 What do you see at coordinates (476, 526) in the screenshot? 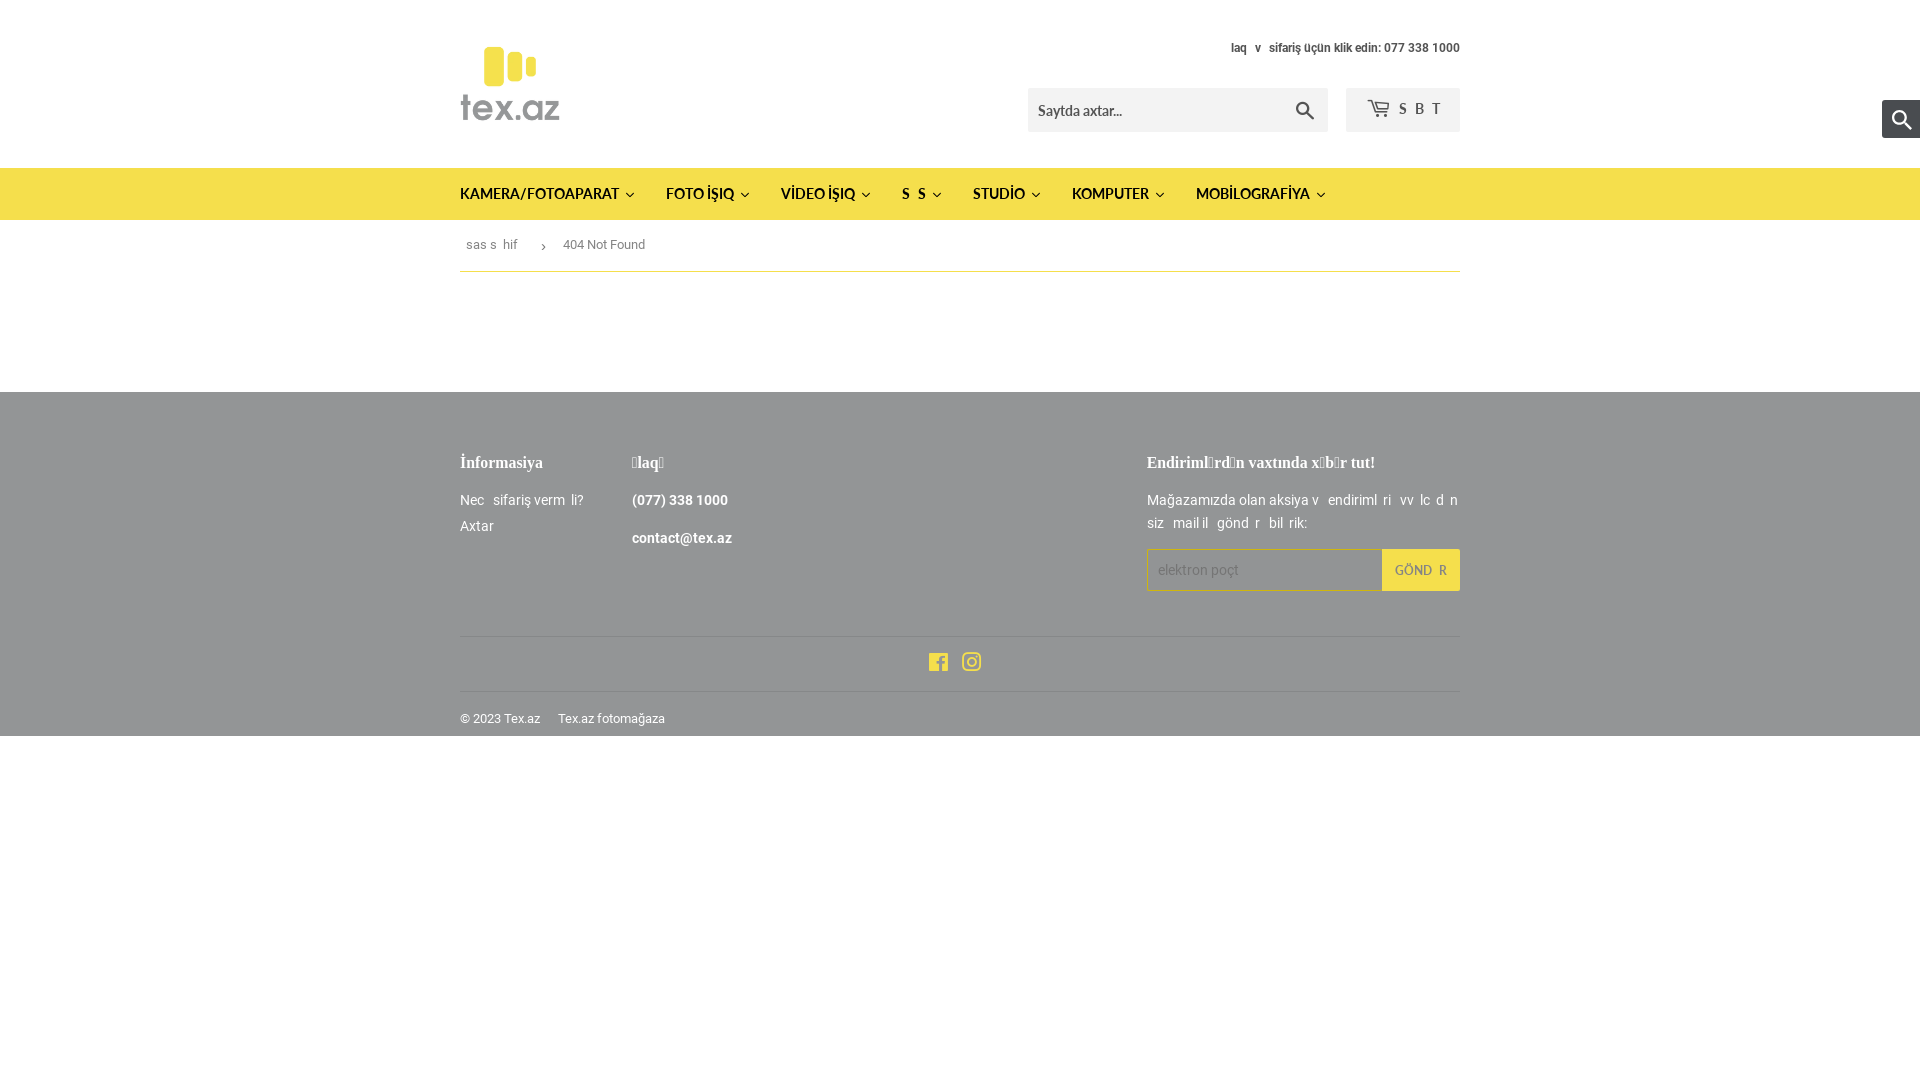
I see `Axtar` at bounding box center [476, 526].